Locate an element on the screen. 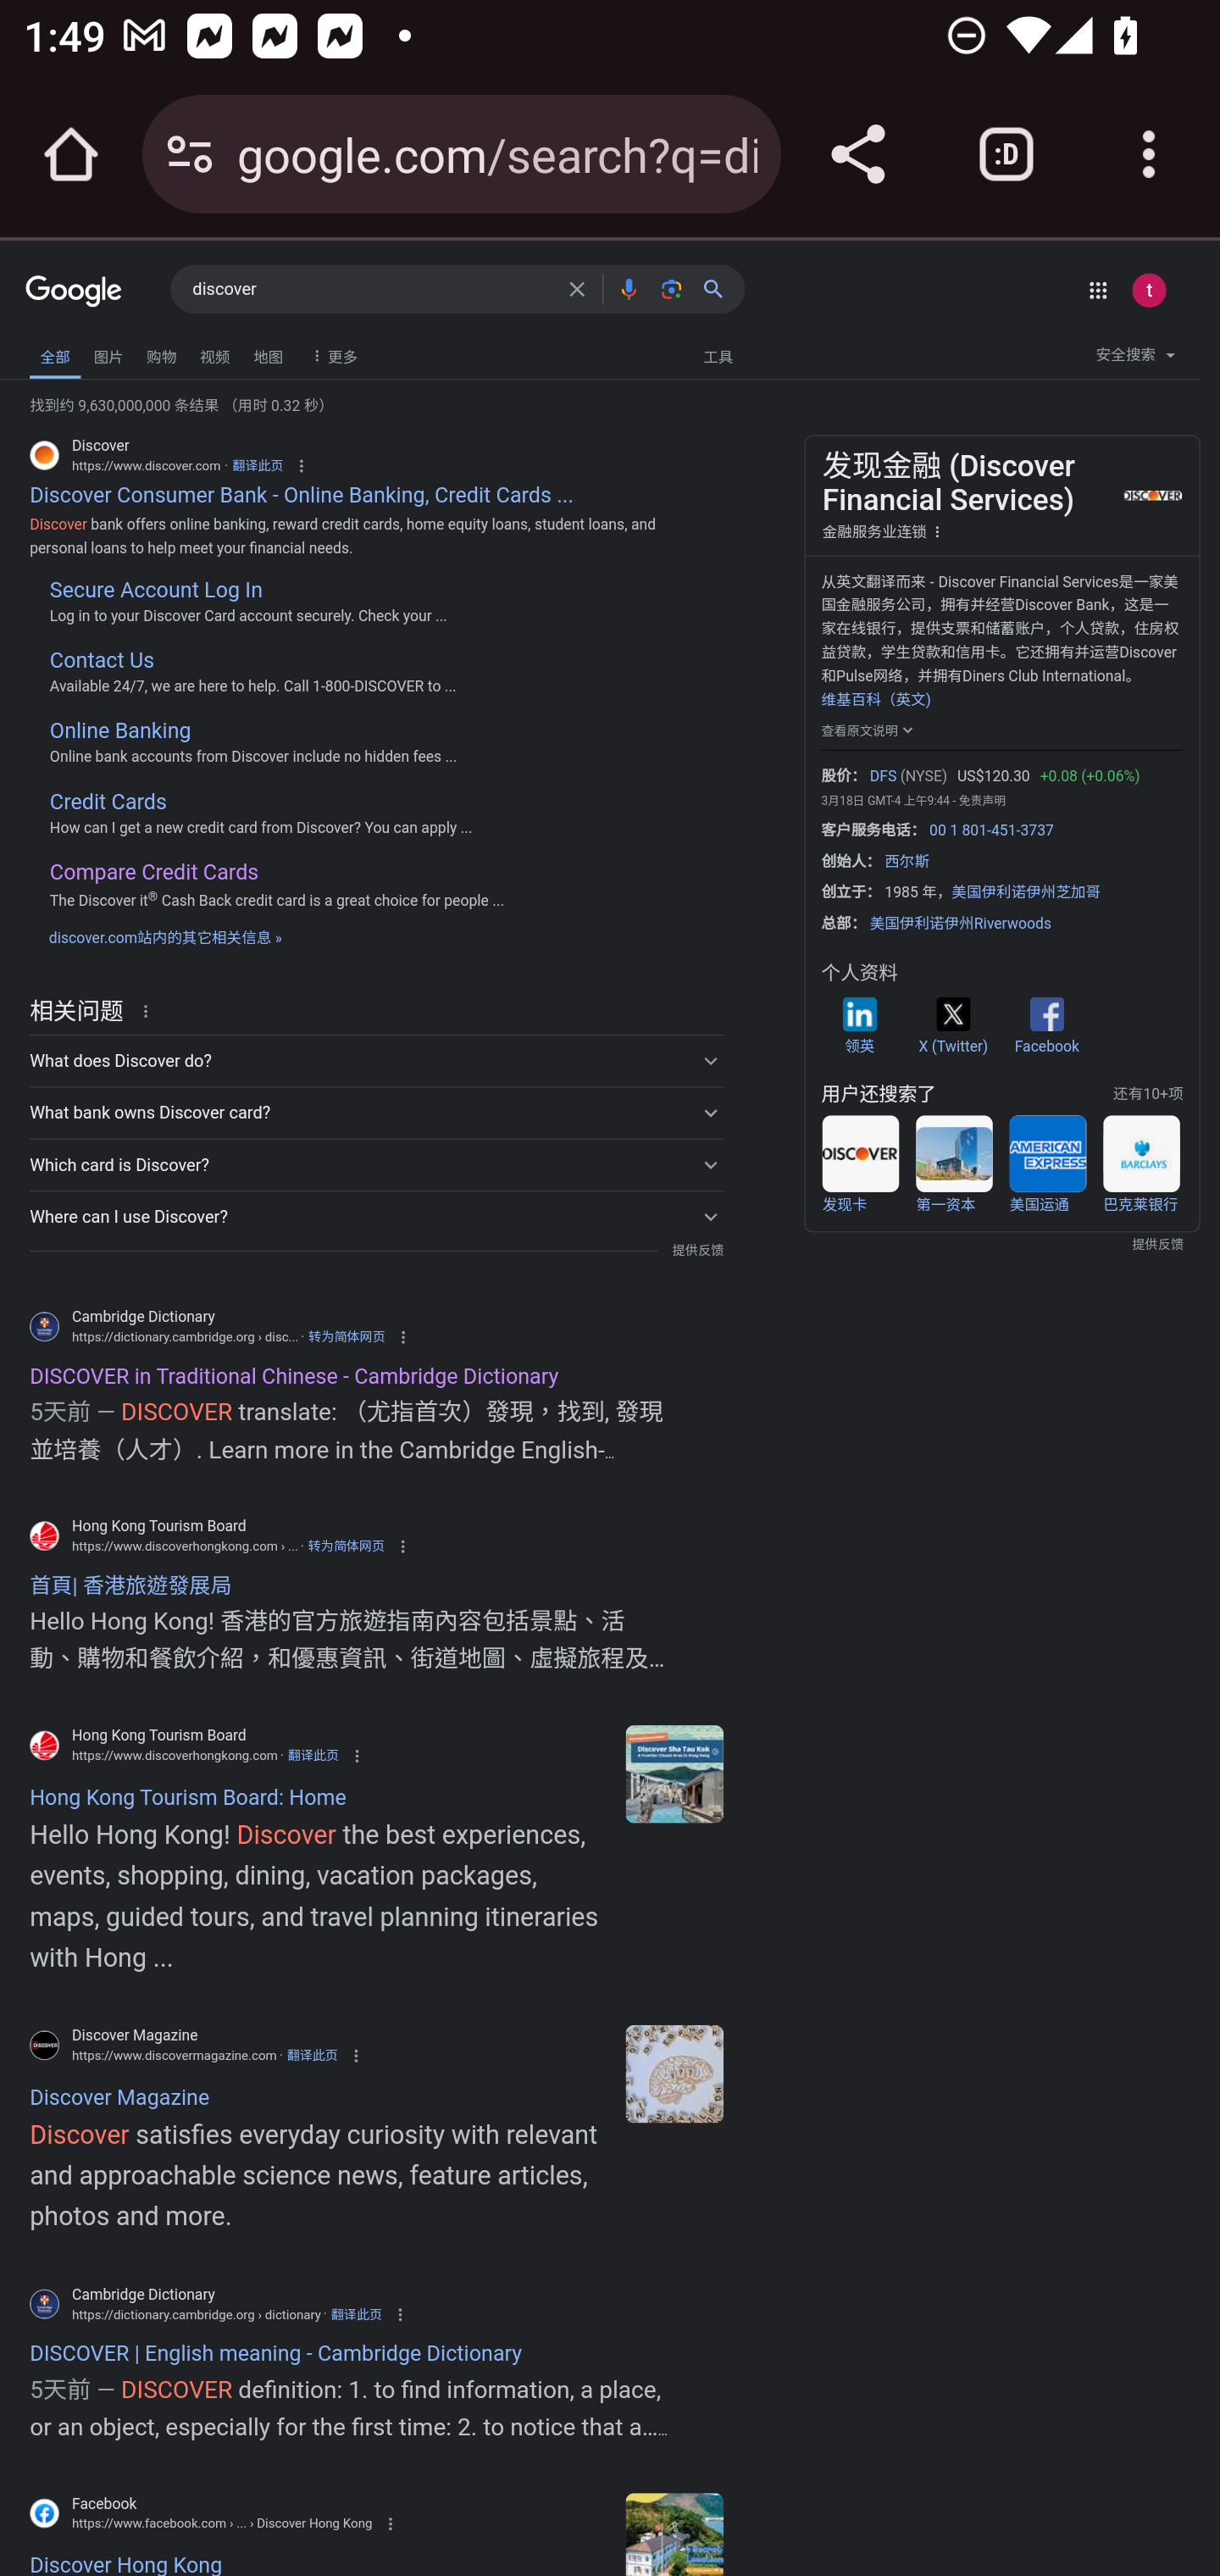 The image size is (1220, 2576). What bank owns Discover card? is located at coordinates (376, 1112).